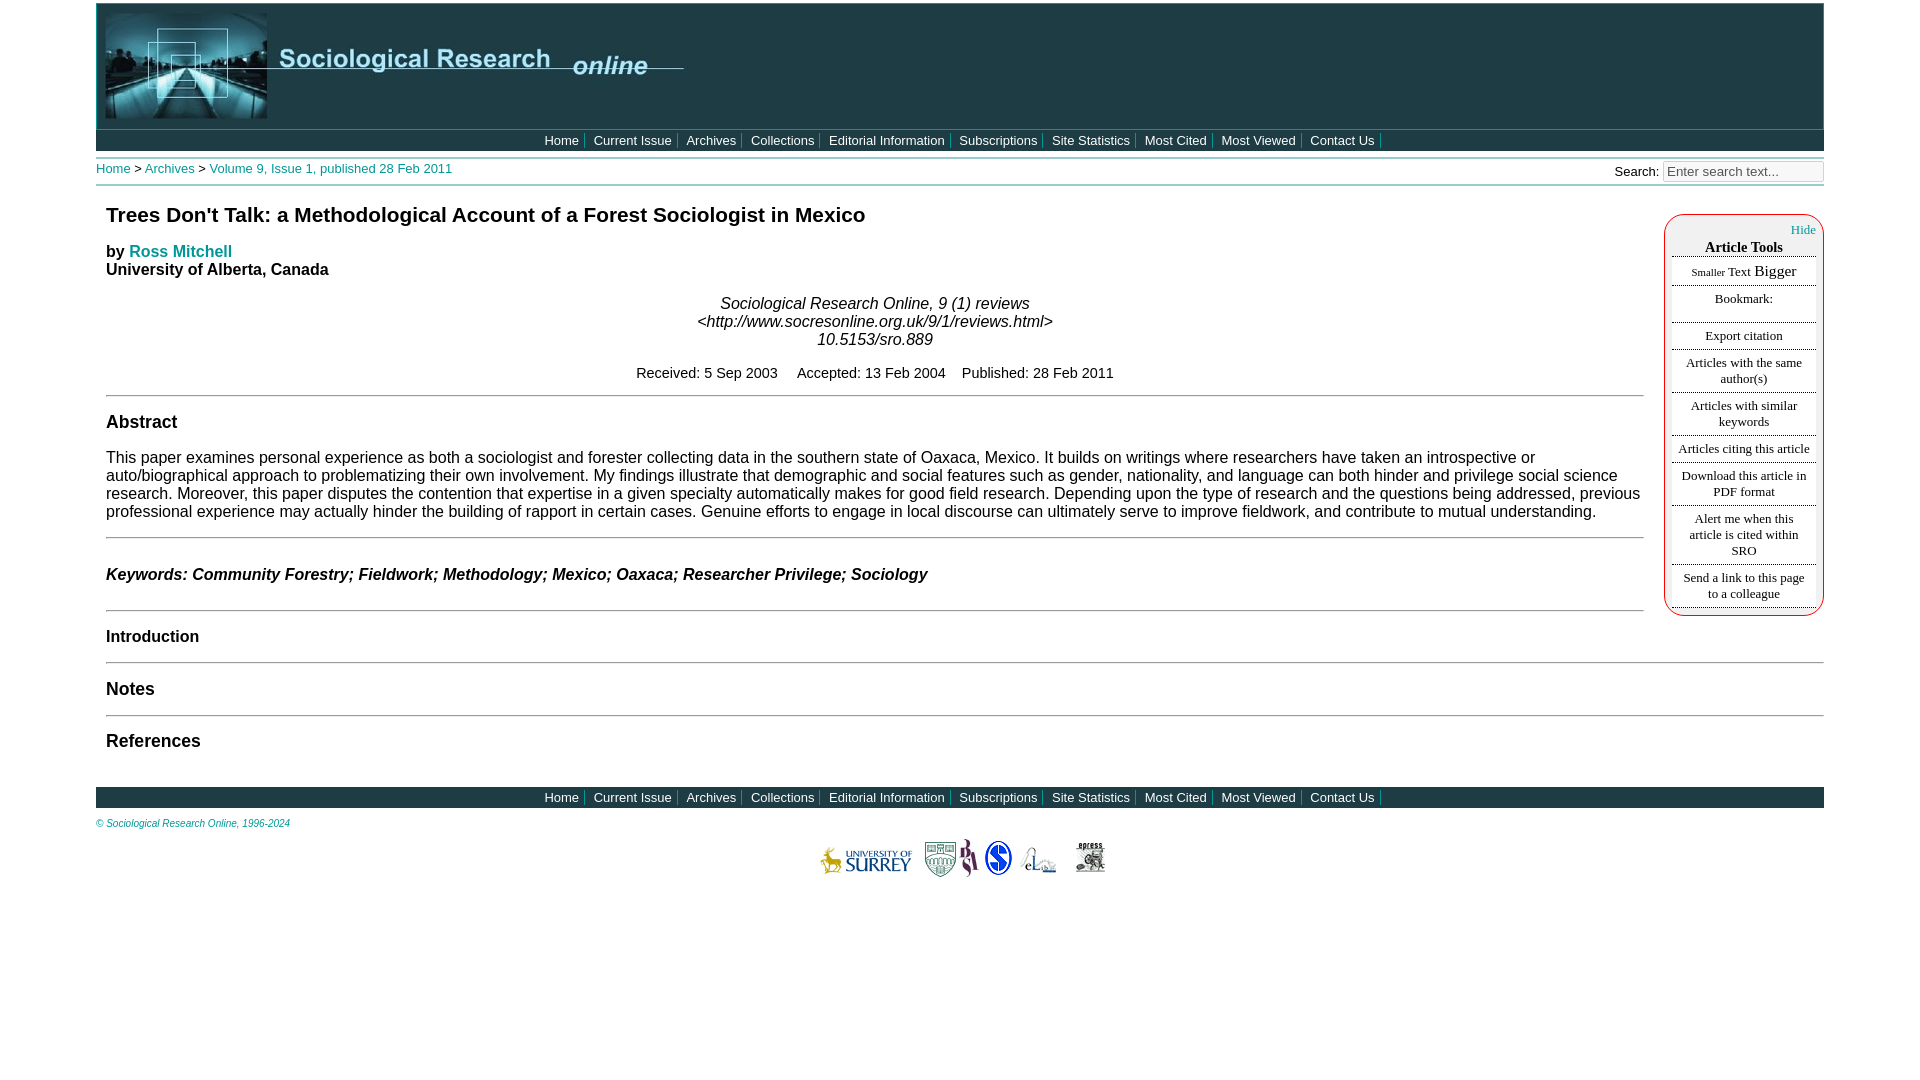 This screenshot has width=1920, height=1080. Describe the element at coordinates (1774, 270) in the screenshot. I see `Increase font size` at that location.